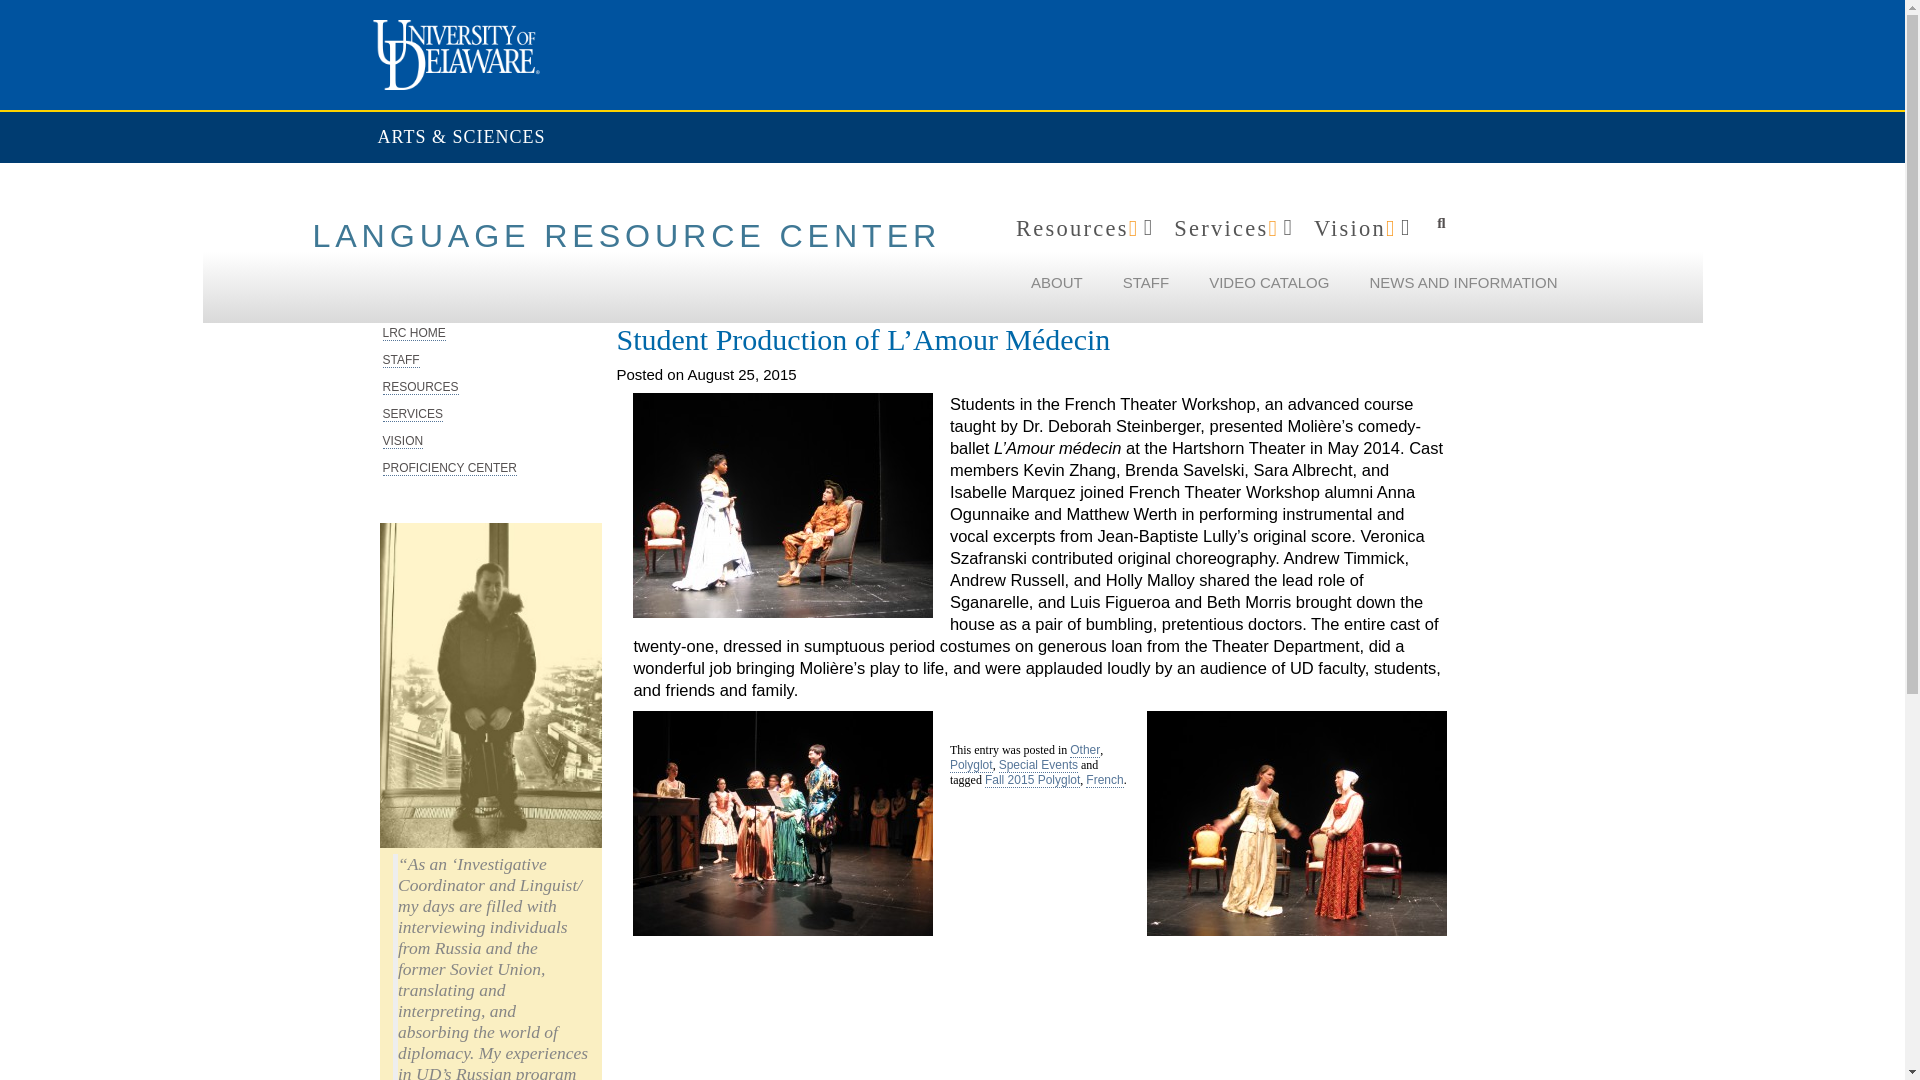 This screenshot has width=1920, height=1080. I want to click on LRC HOME, so click(414, 334).